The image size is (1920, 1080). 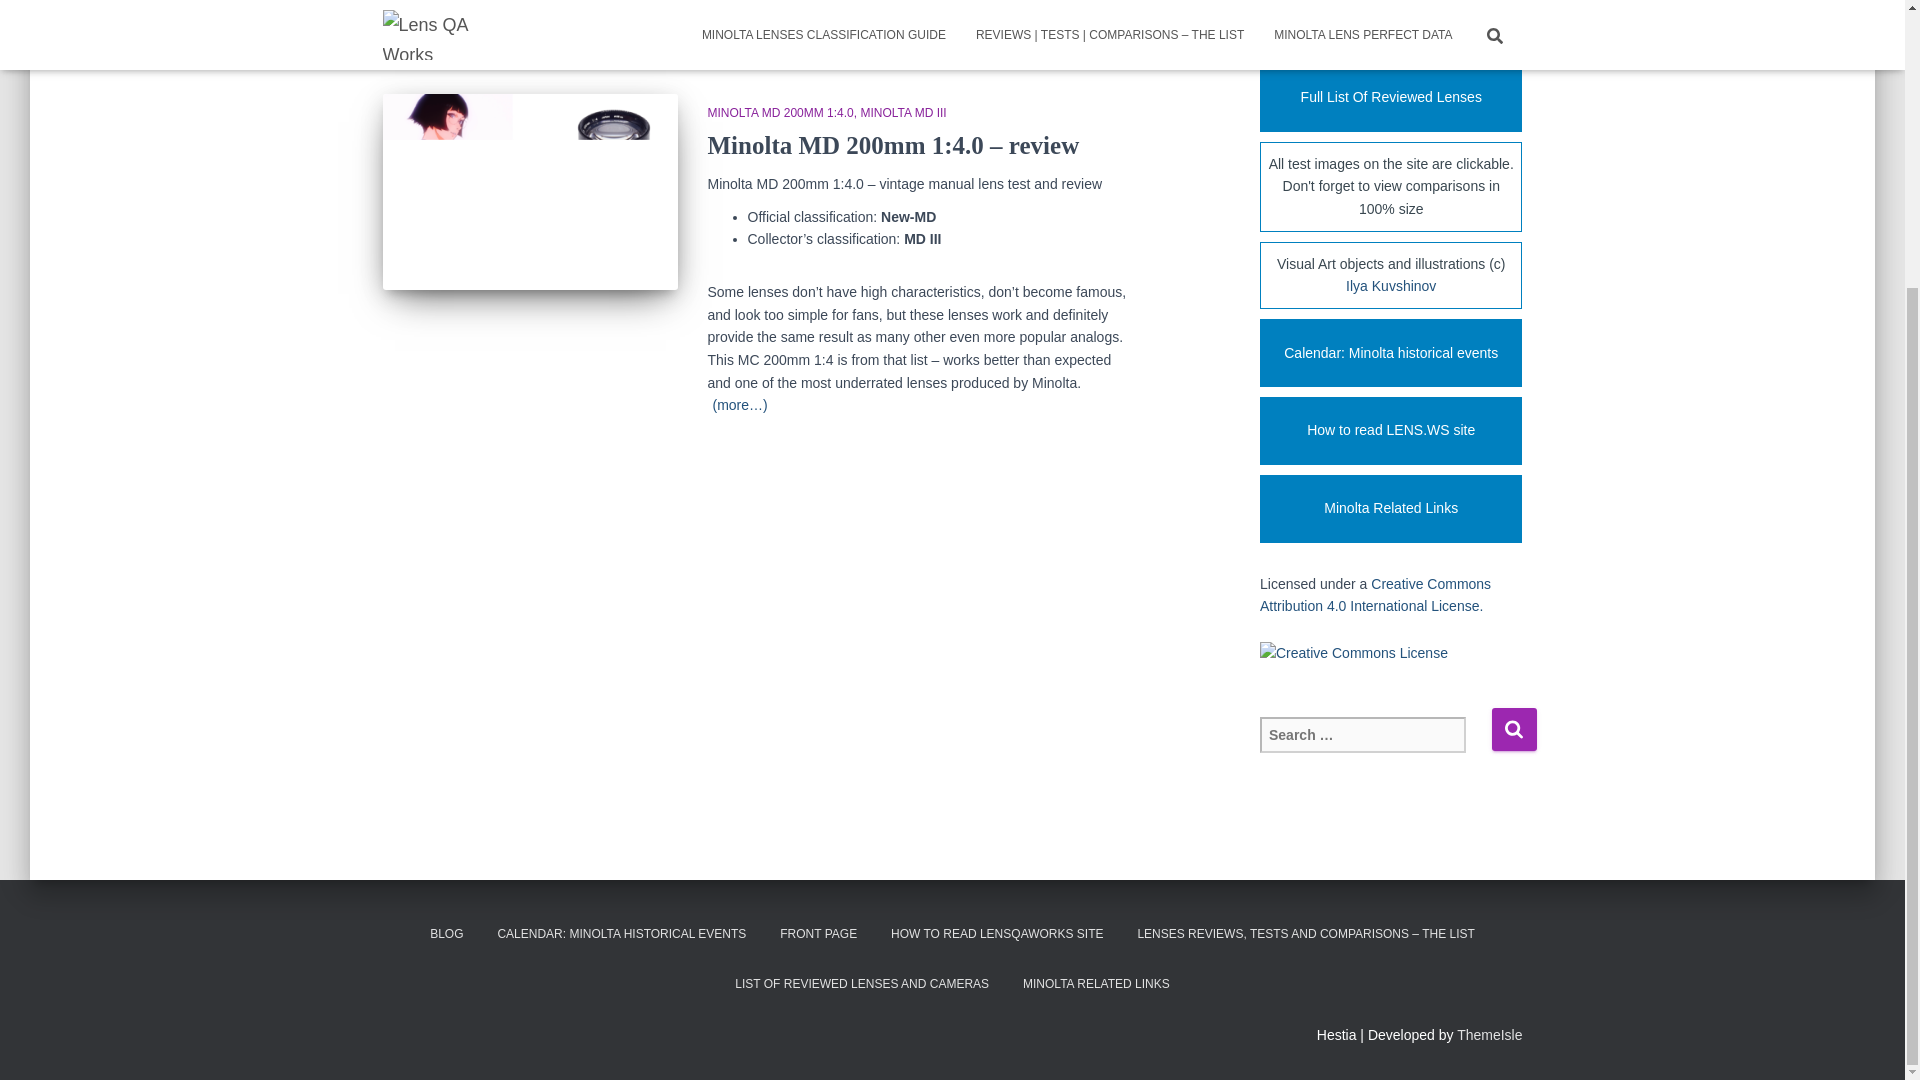 What do you see at coordinates (996, 934) in the screenshot?
I see `HOW TO READ LENSQAWORKS SITE` at bounding box center [996, 934].